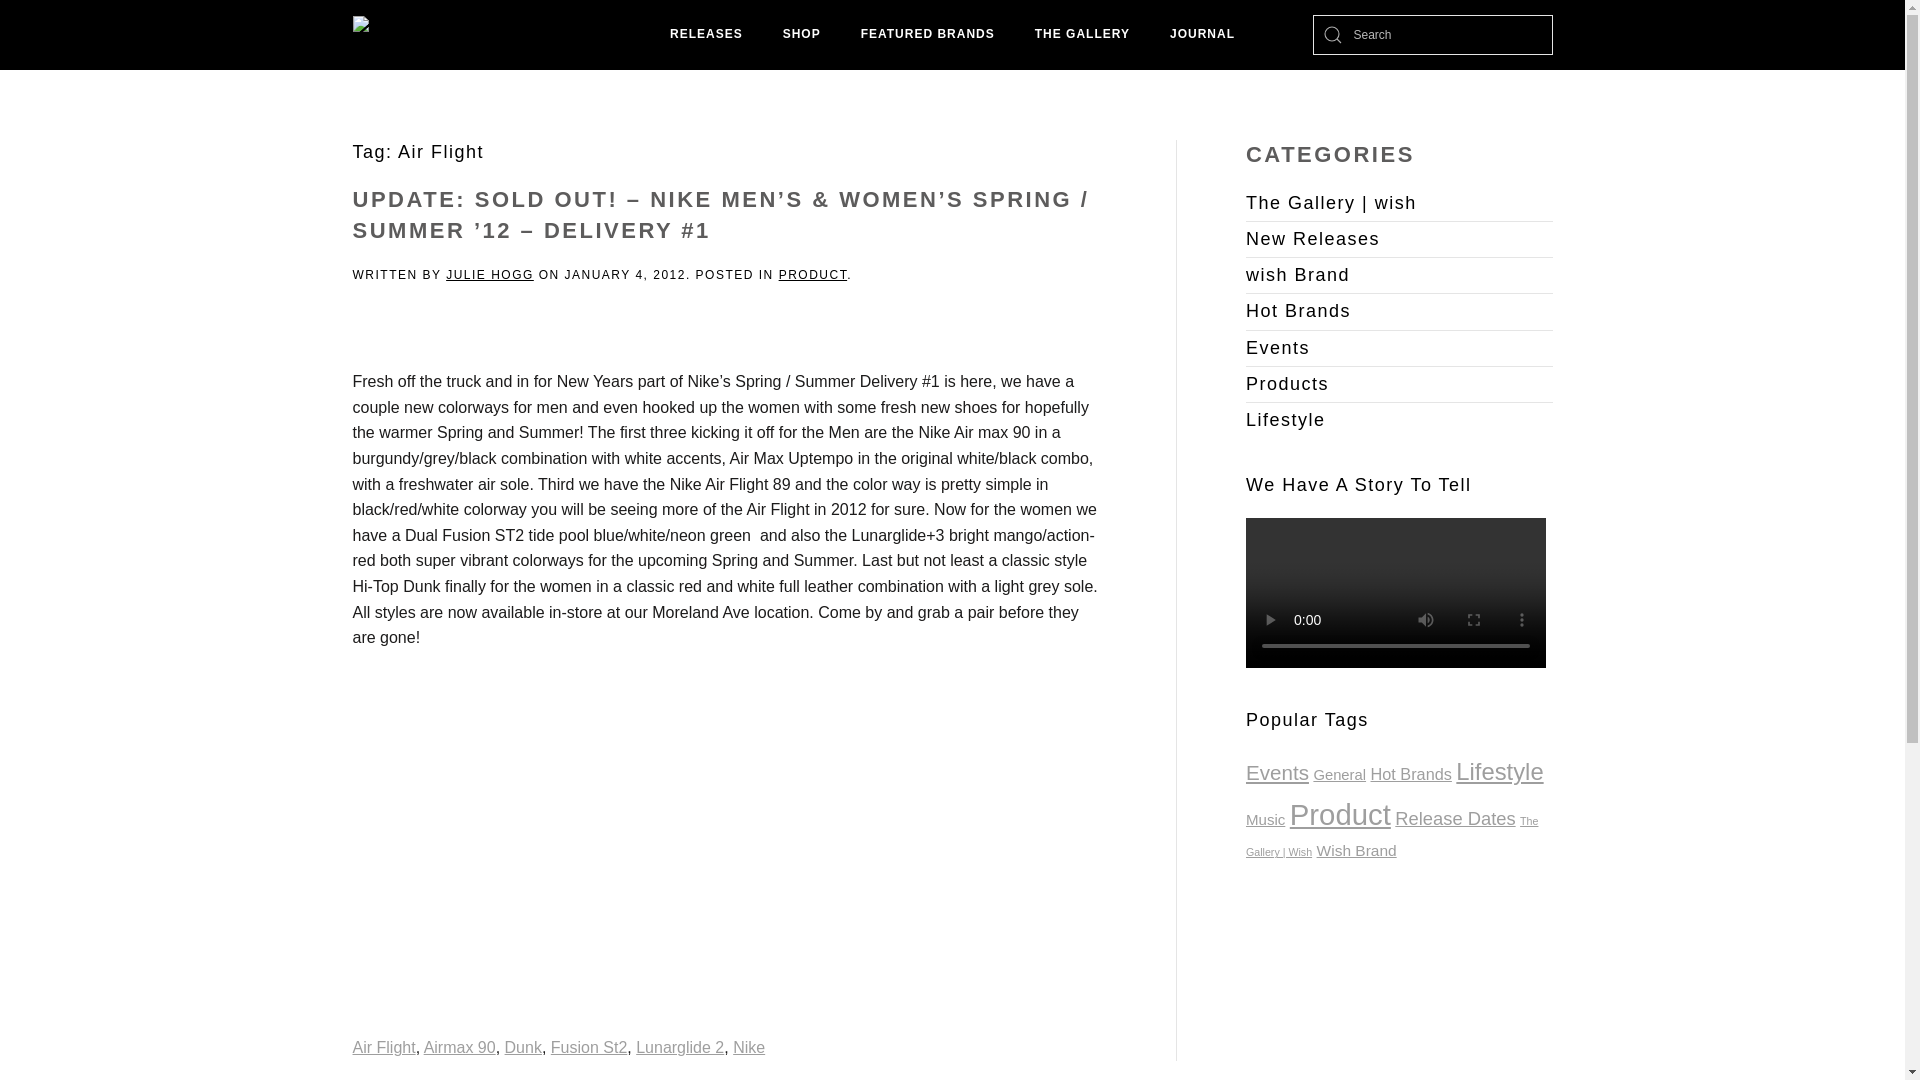 The image size is (1920, 1080). Describe the element at coordinates (1265, 820) in the screenshot. I see `Music` at that location.